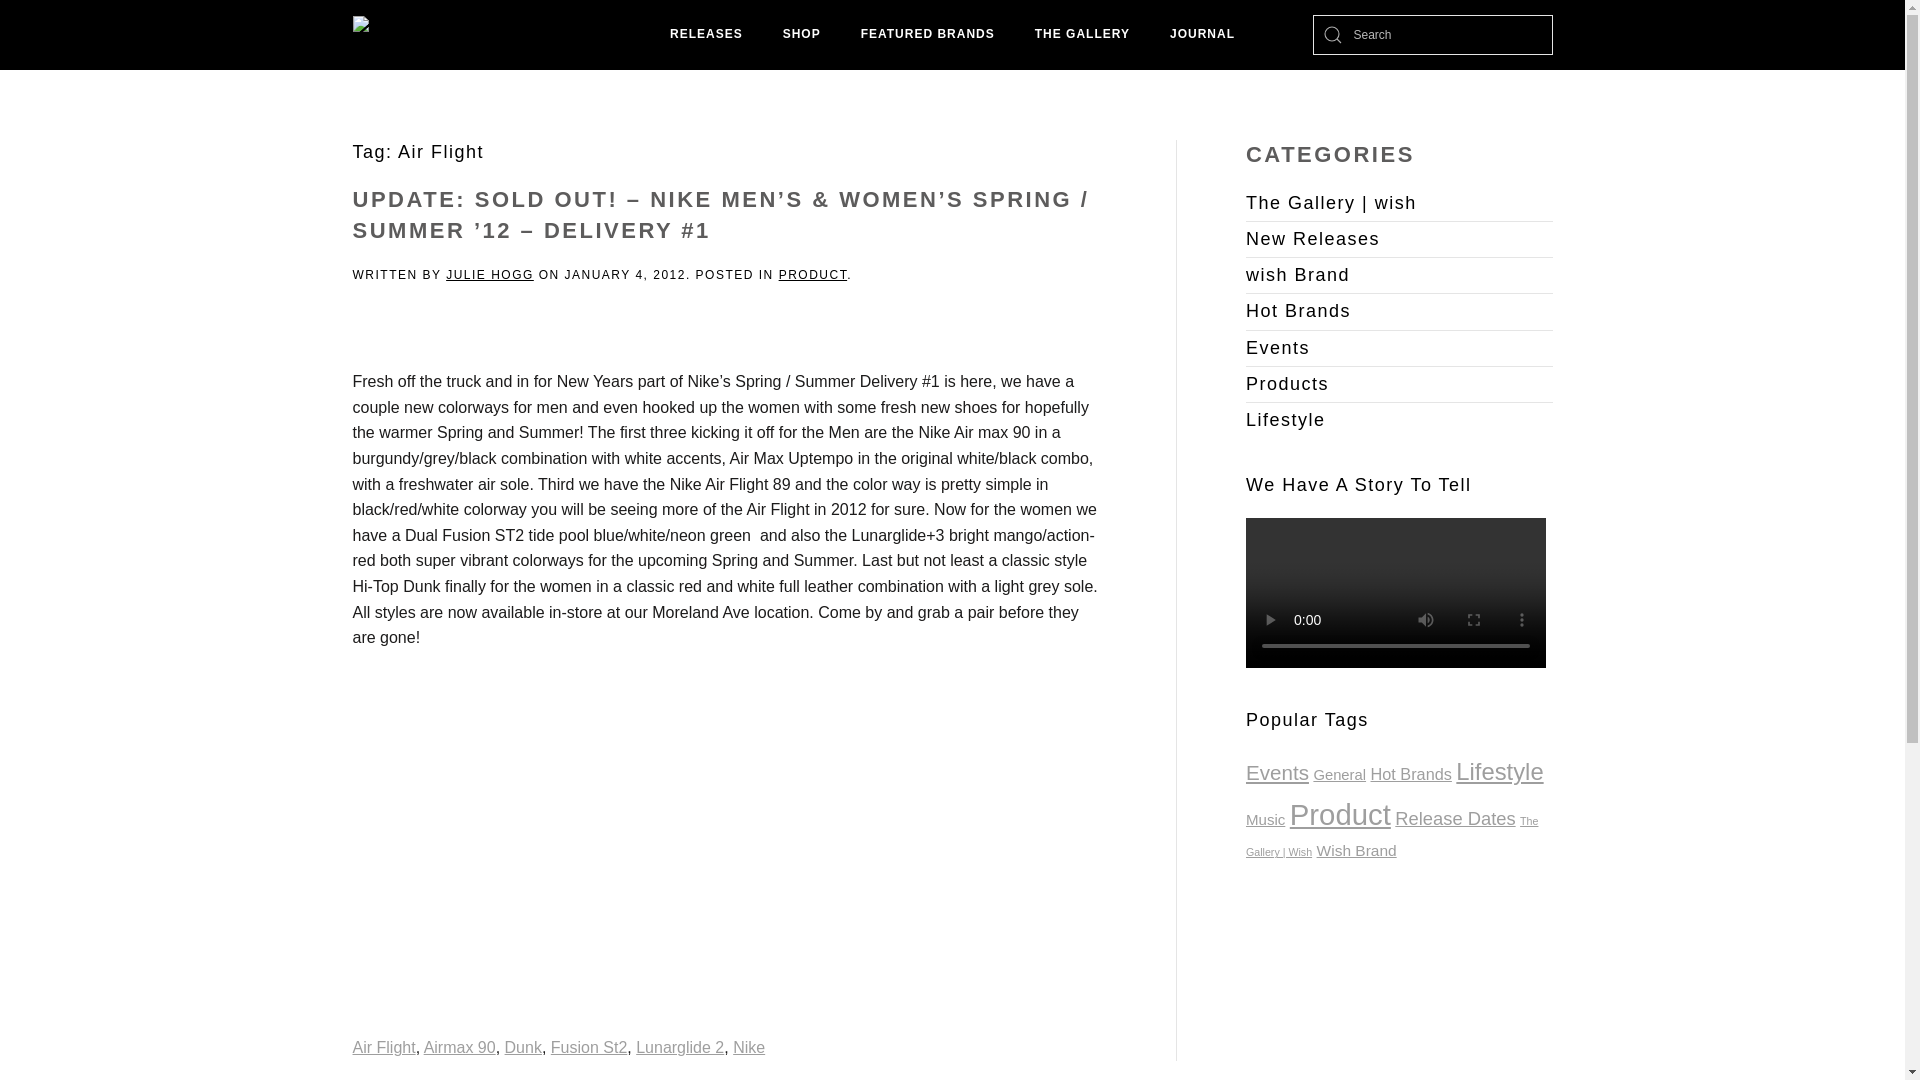 The image size is (1920, 1080). Describe the element at coordinates (1265, 820) in the screenshot. I see `Music` at that location.